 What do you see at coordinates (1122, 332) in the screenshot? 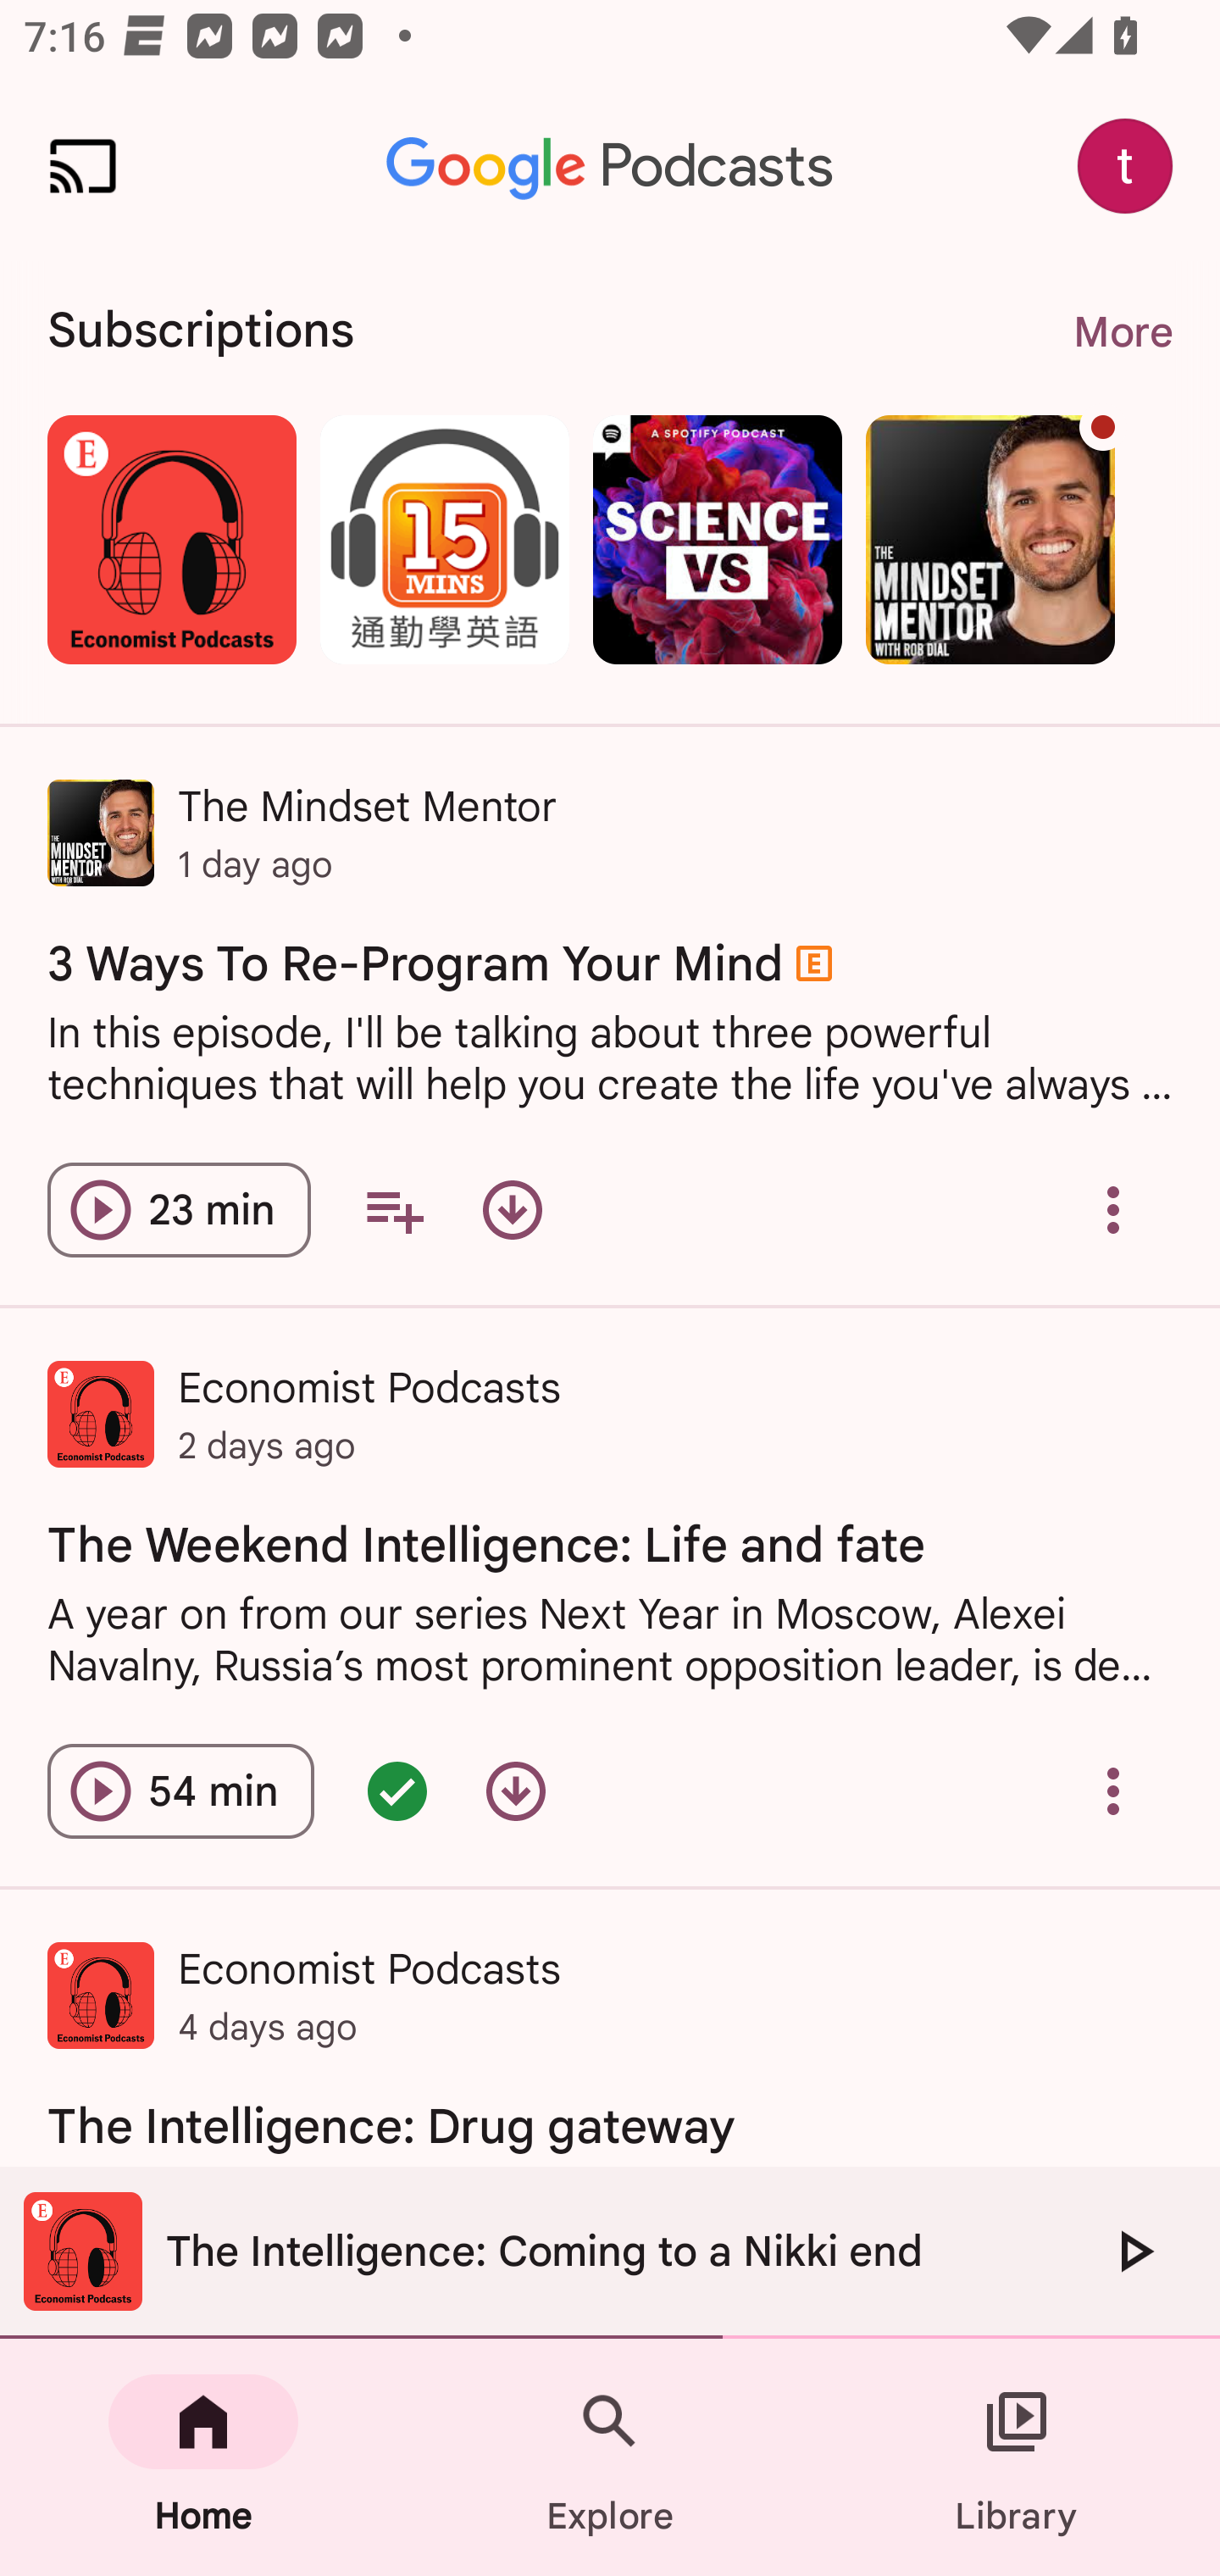
I see `More More. Navigate to subscriptions page.` at bounding box center [1122, 332].